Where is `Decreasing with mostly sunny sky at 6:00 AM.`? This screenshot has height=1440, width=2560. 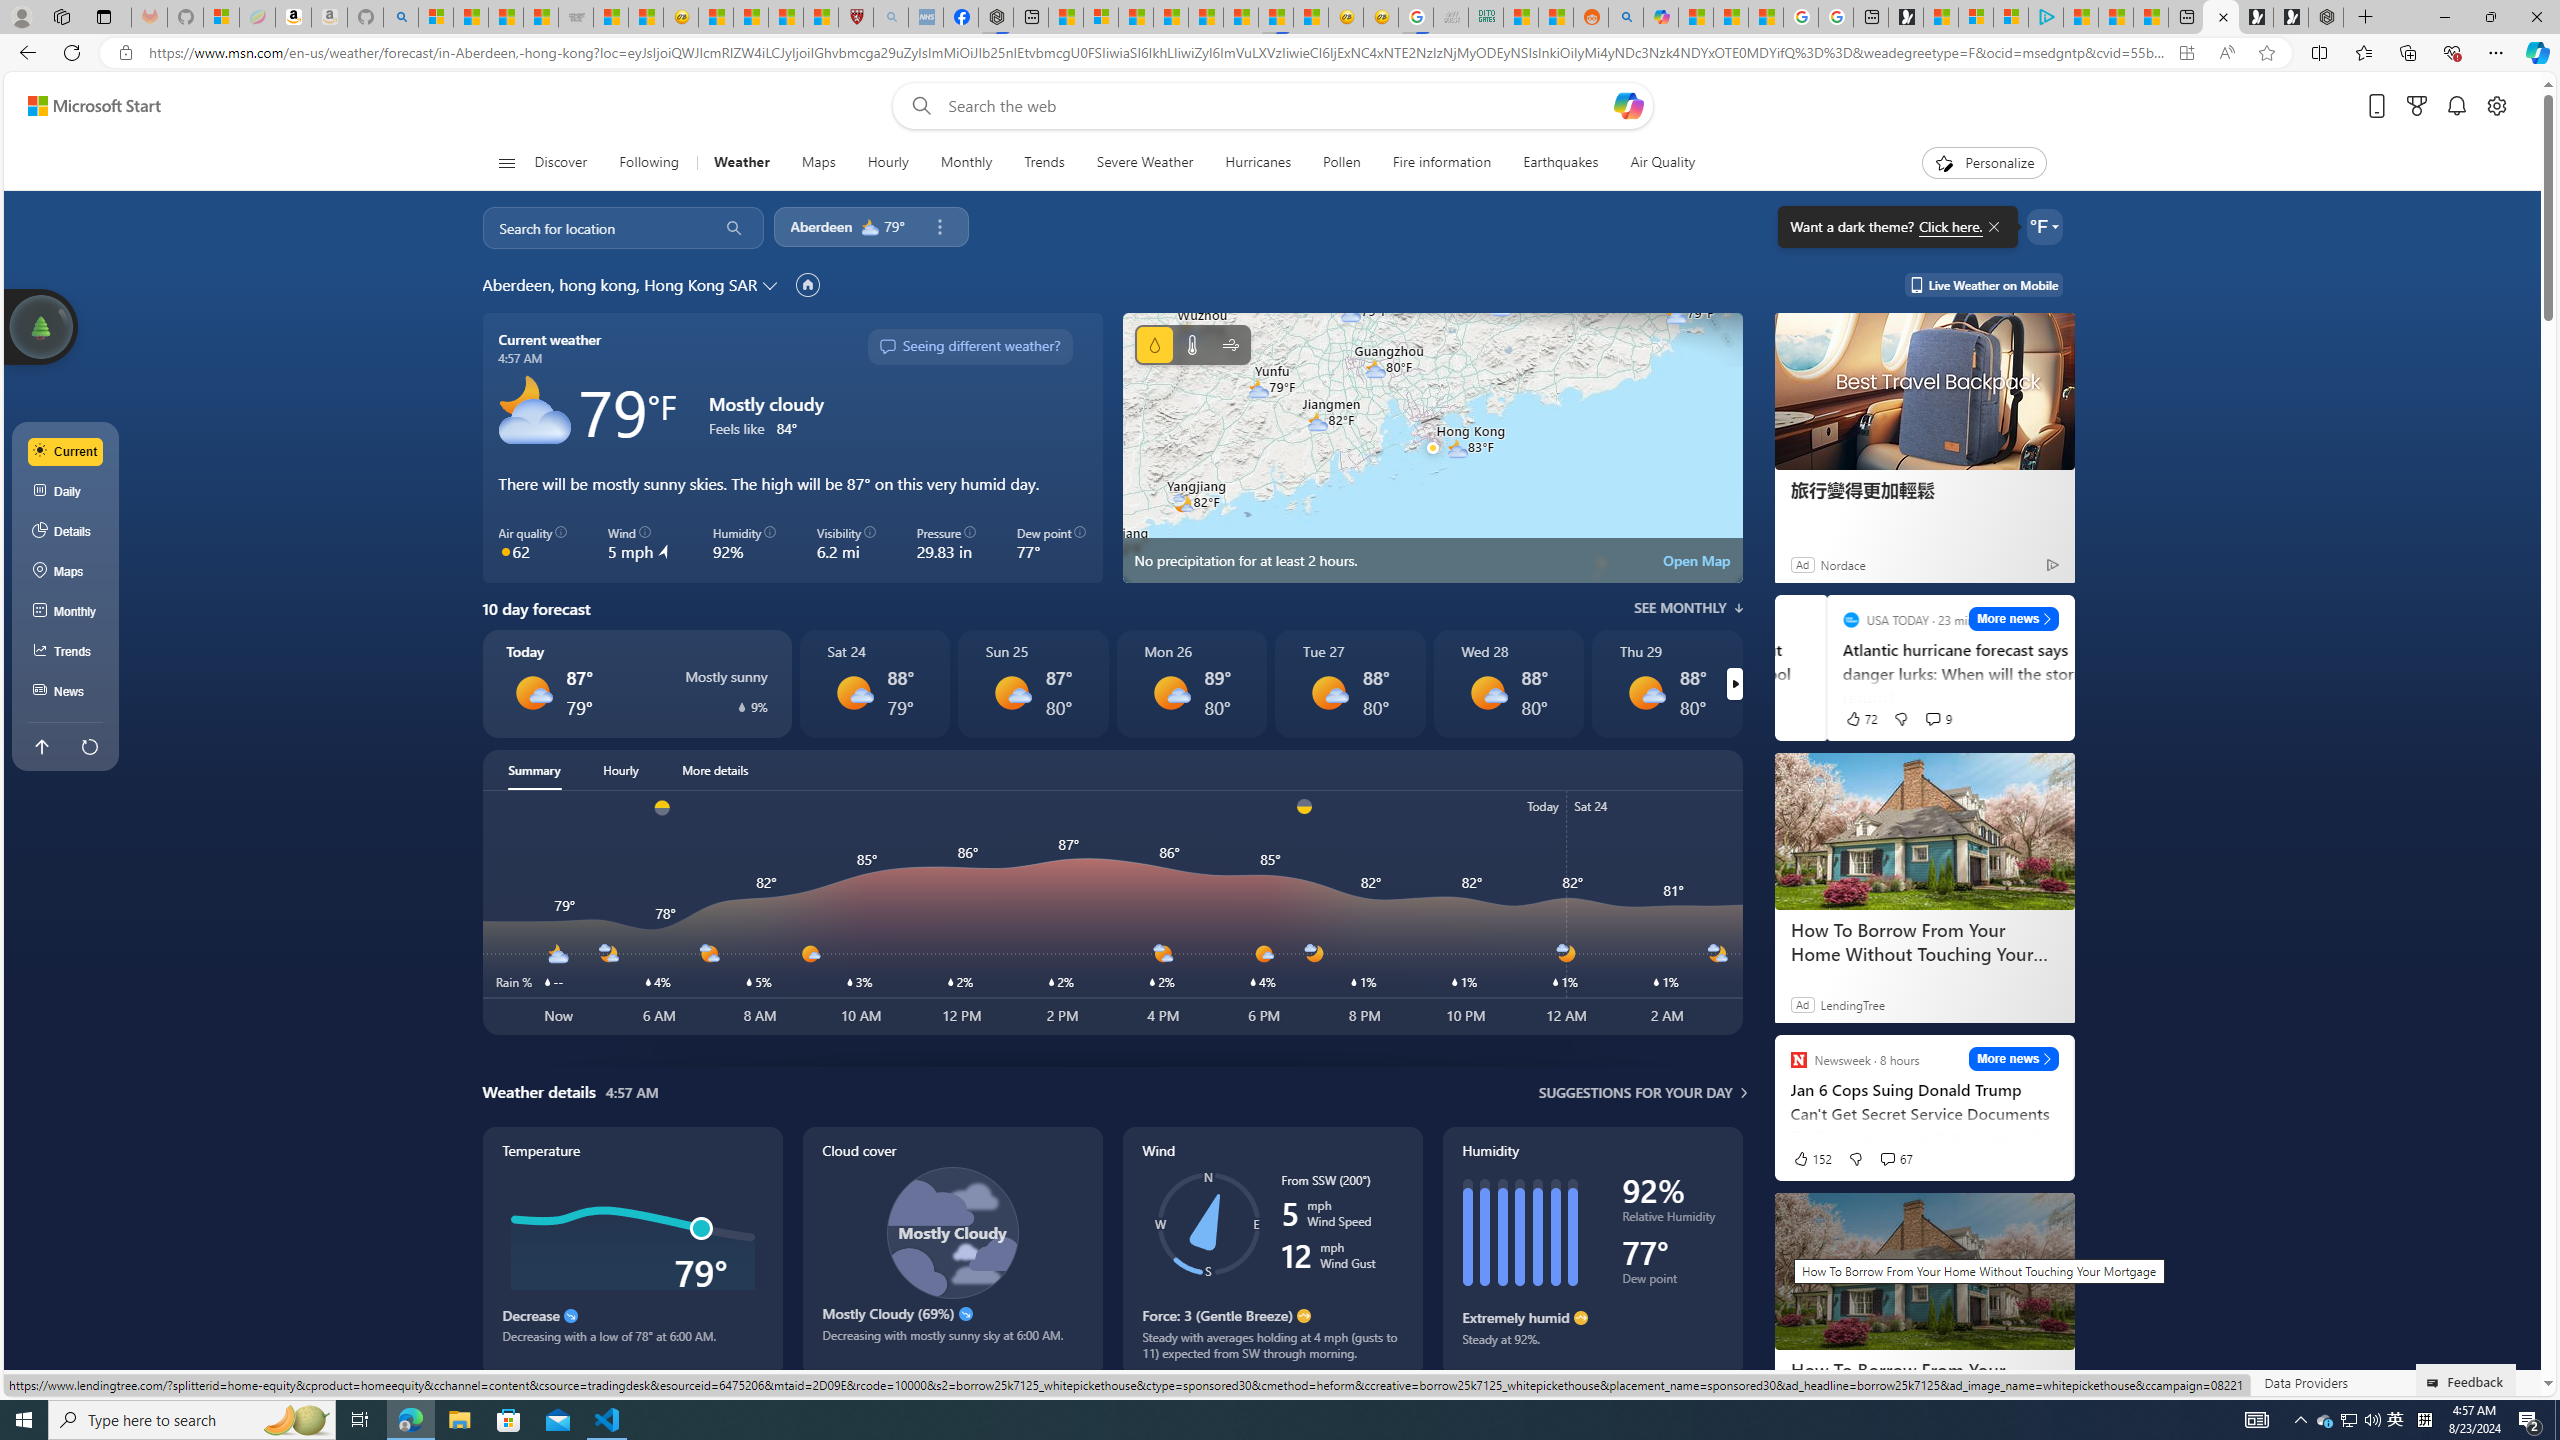 Decreasing with mostly sunny sky at 6:00 AM. is located at coordinates (952, 1343).